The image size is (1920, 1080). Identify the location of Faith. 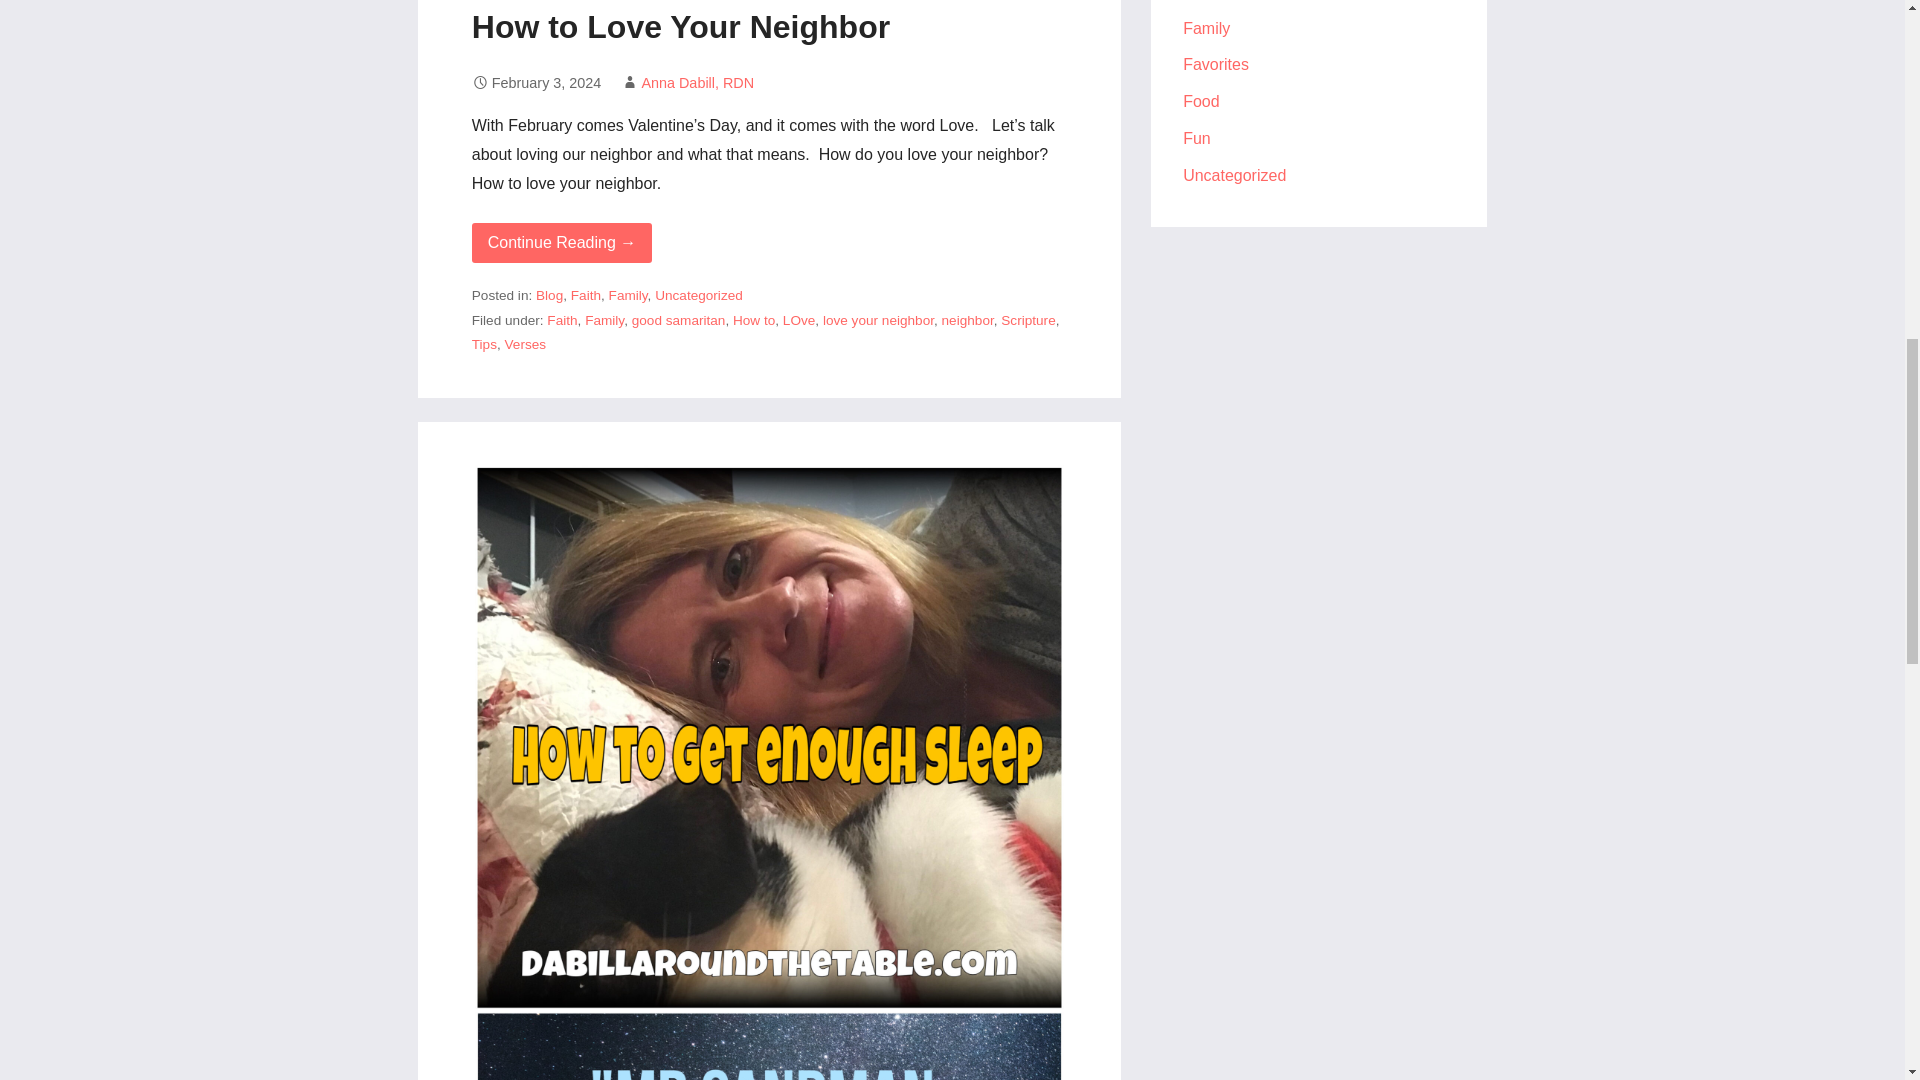
(562, 320).